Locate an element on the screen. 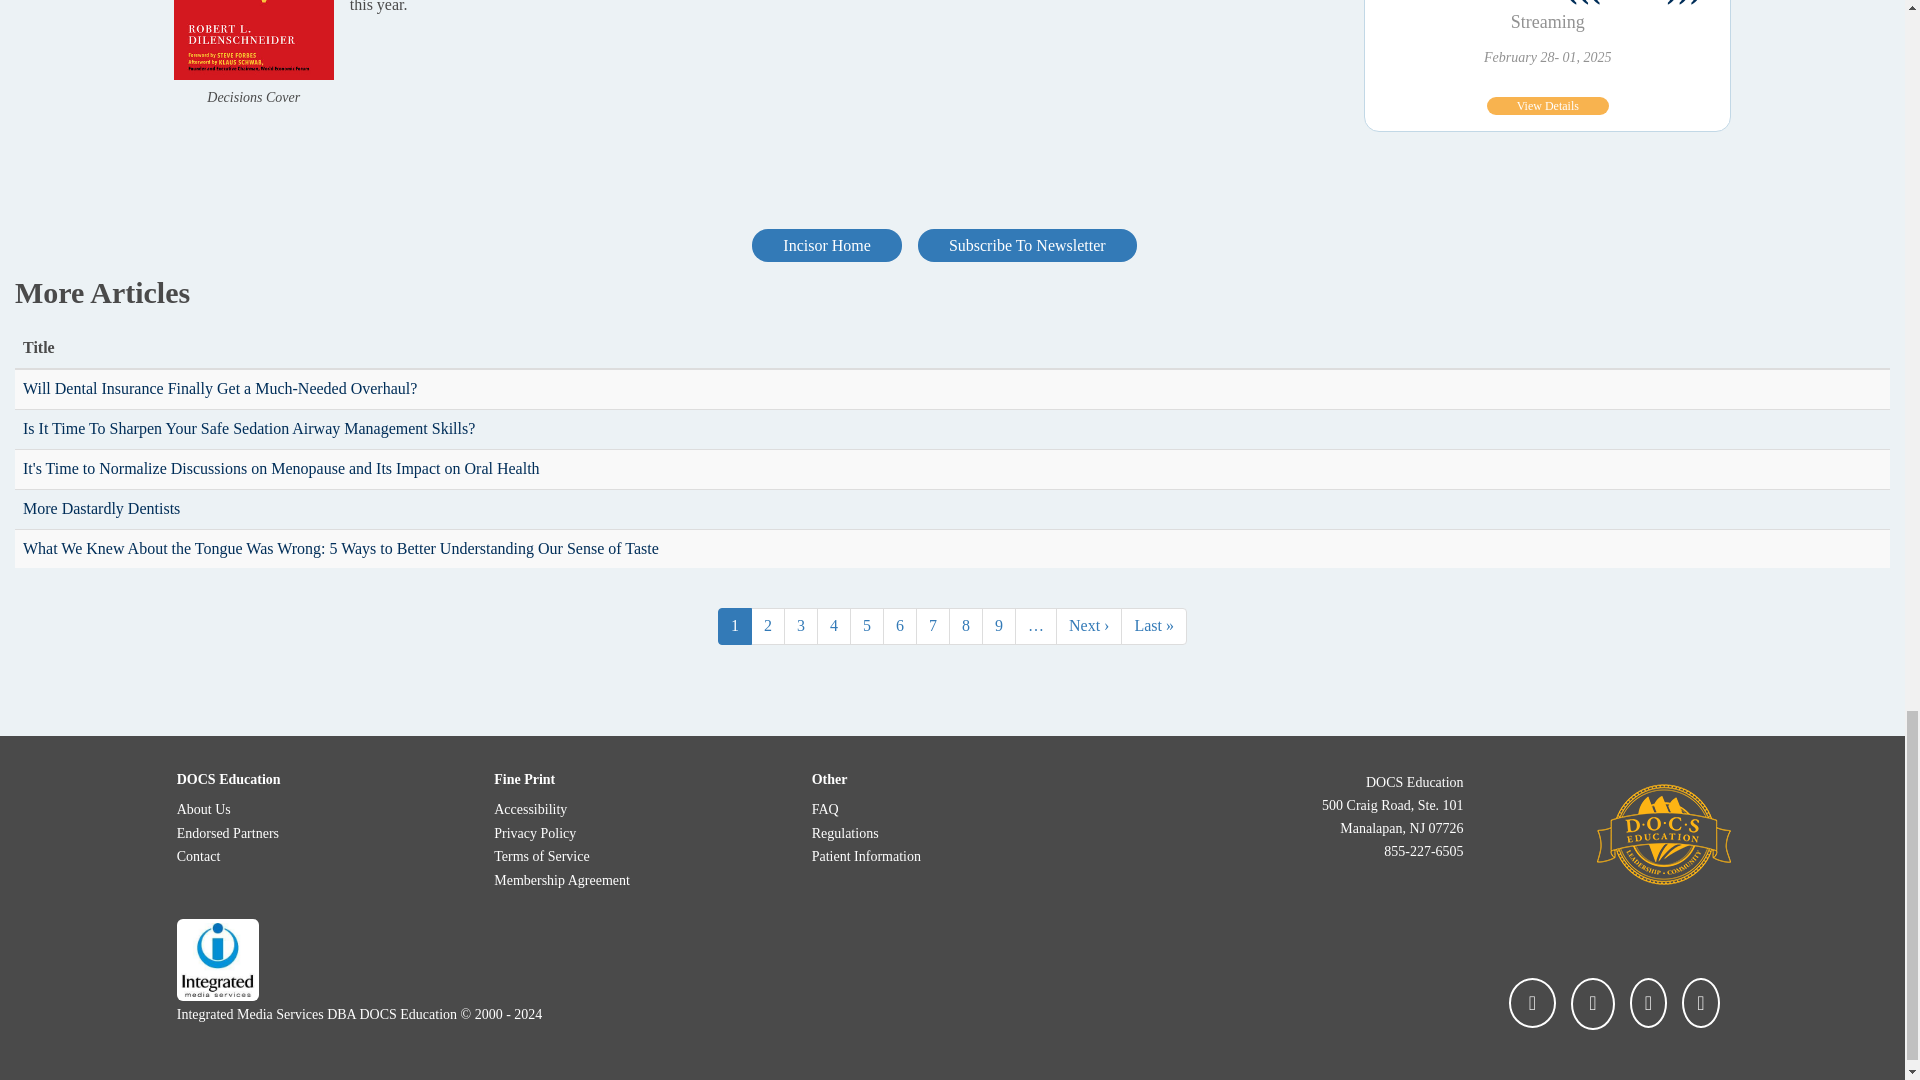  Go to page 6 is located at coordinates (900, 626).